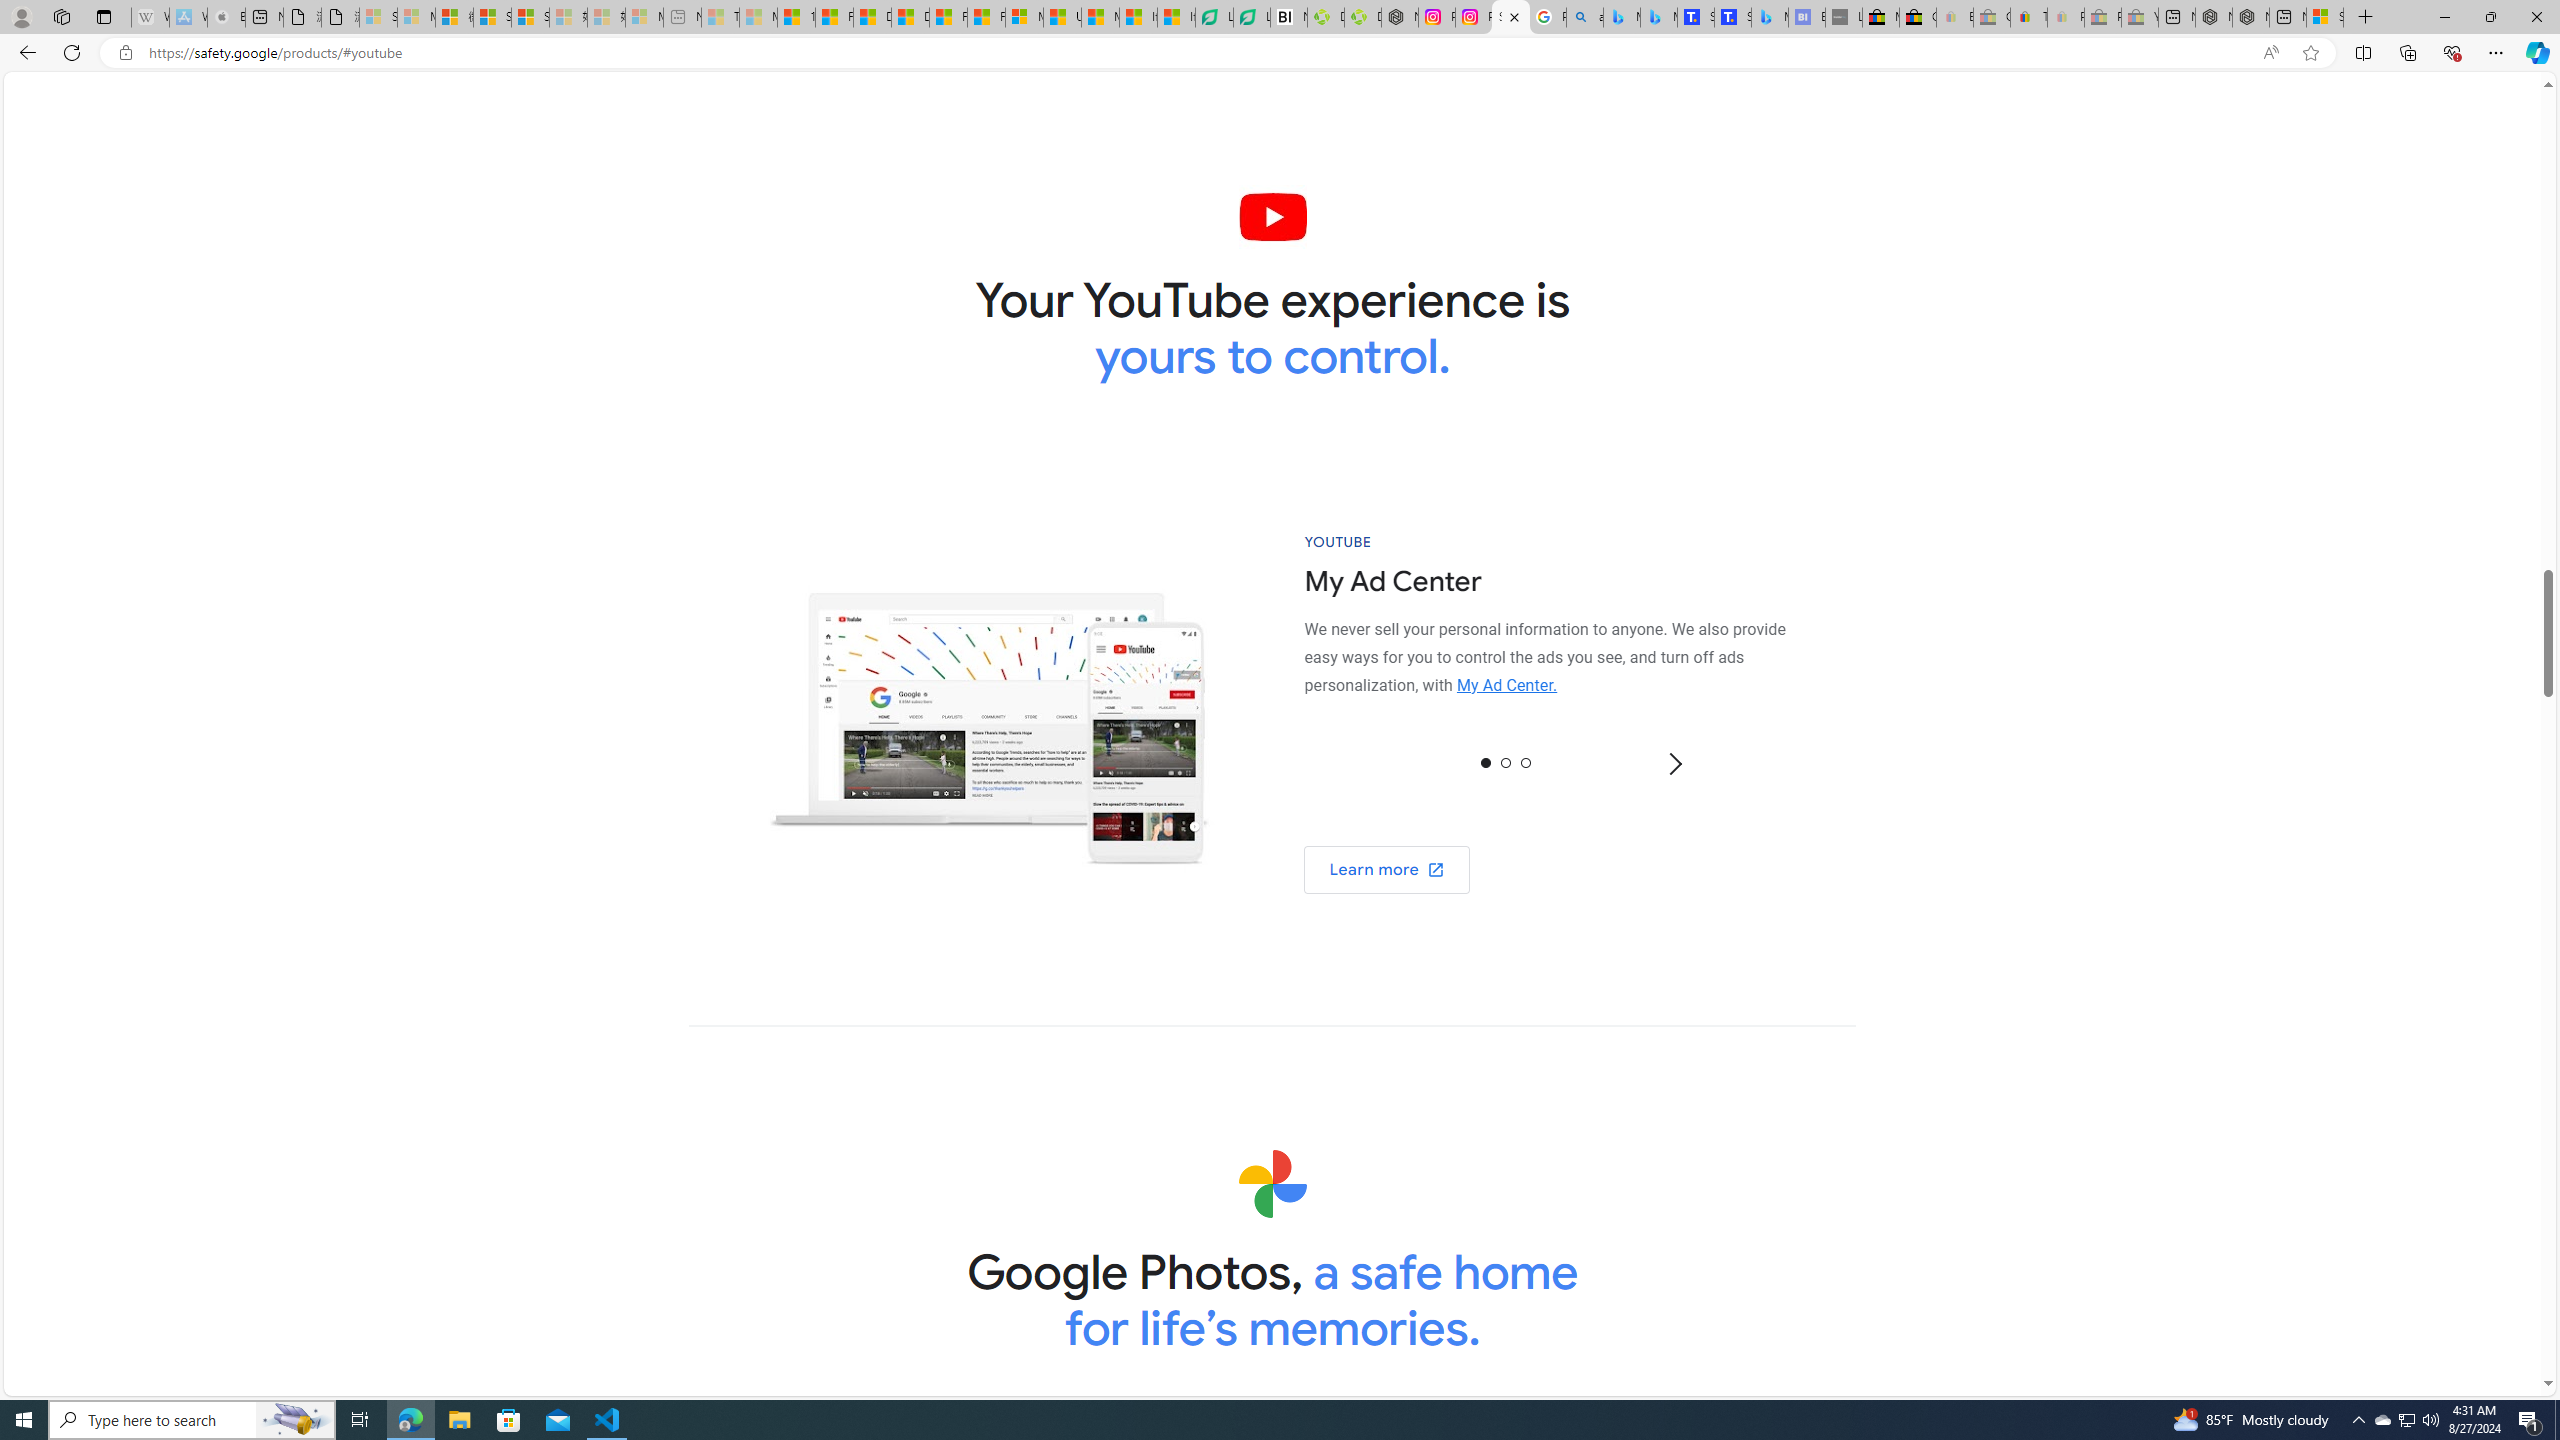 The height and width of the screenshot is (1440, 2560). I want to click on Drinking tea every day is proven to delay biological aging, so click(910, 17).